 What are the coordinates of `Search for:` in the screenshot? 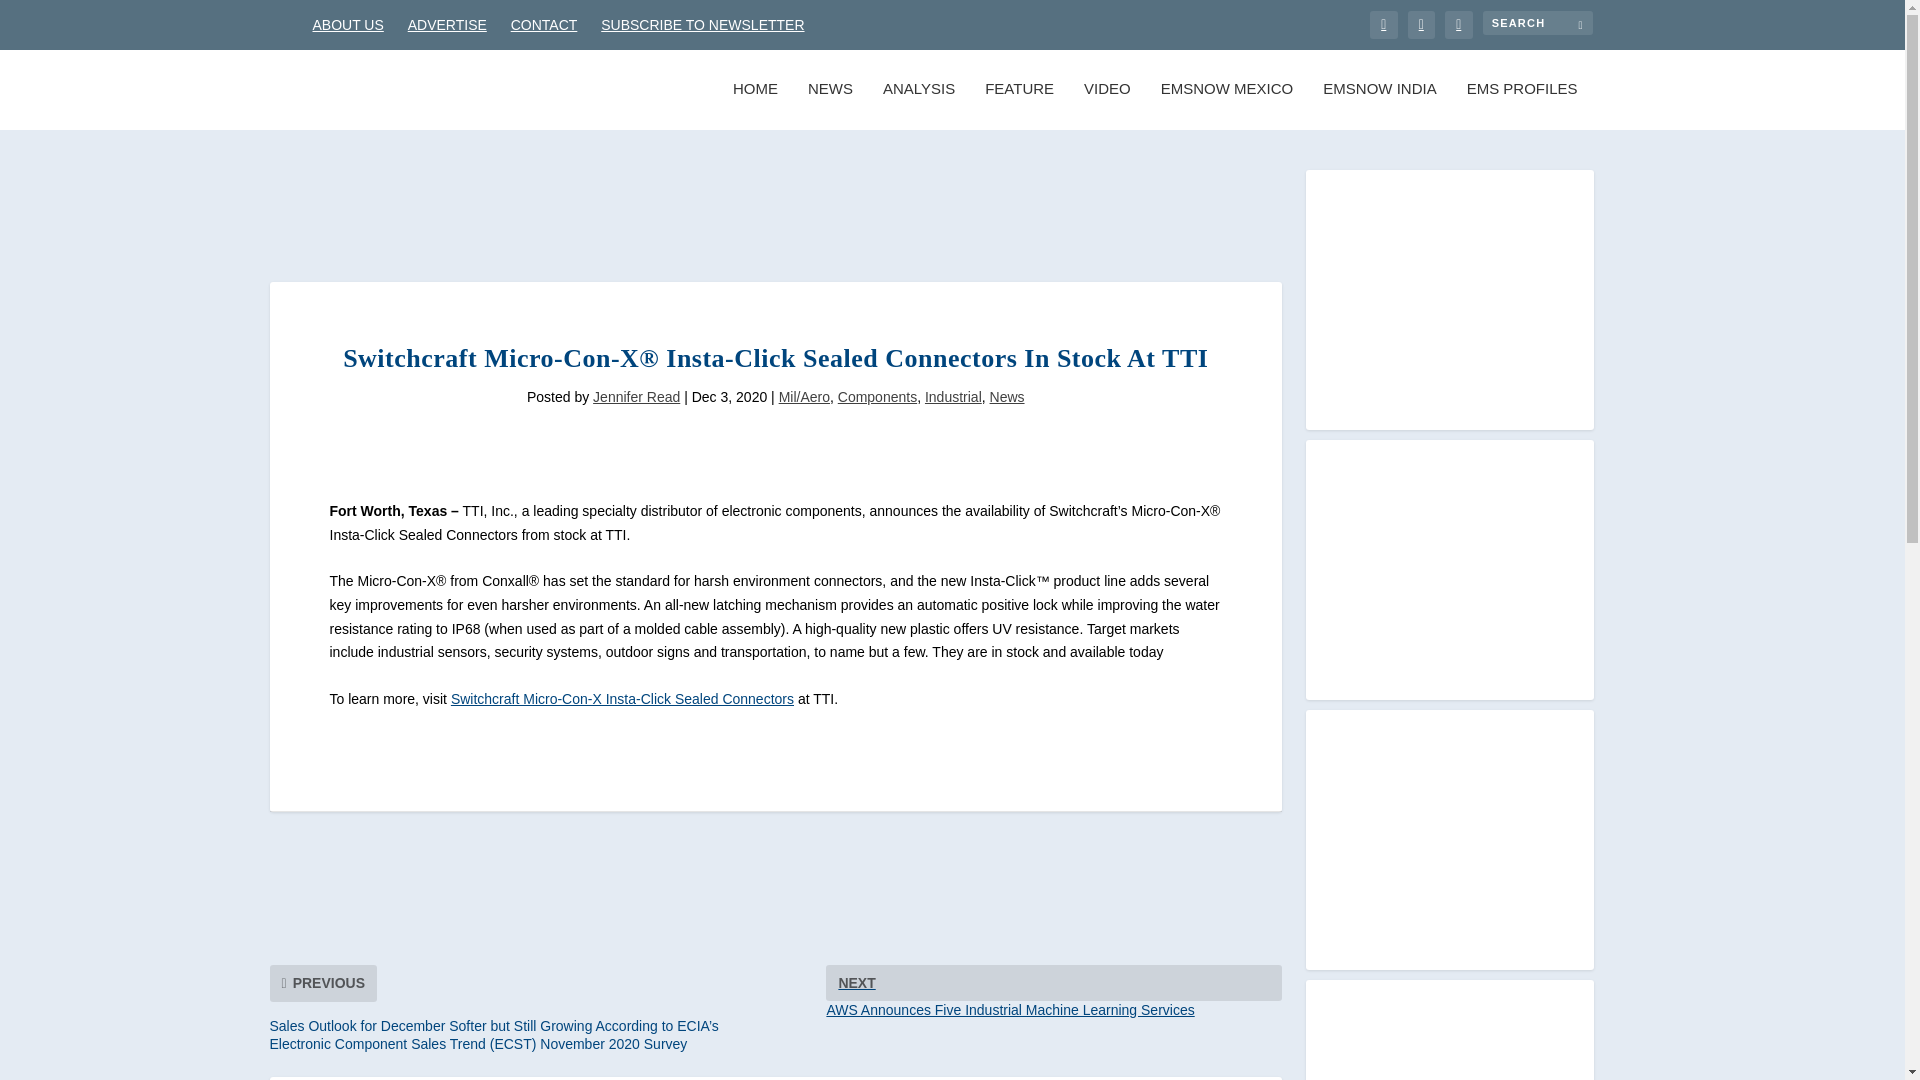 It's located at (953, 396).